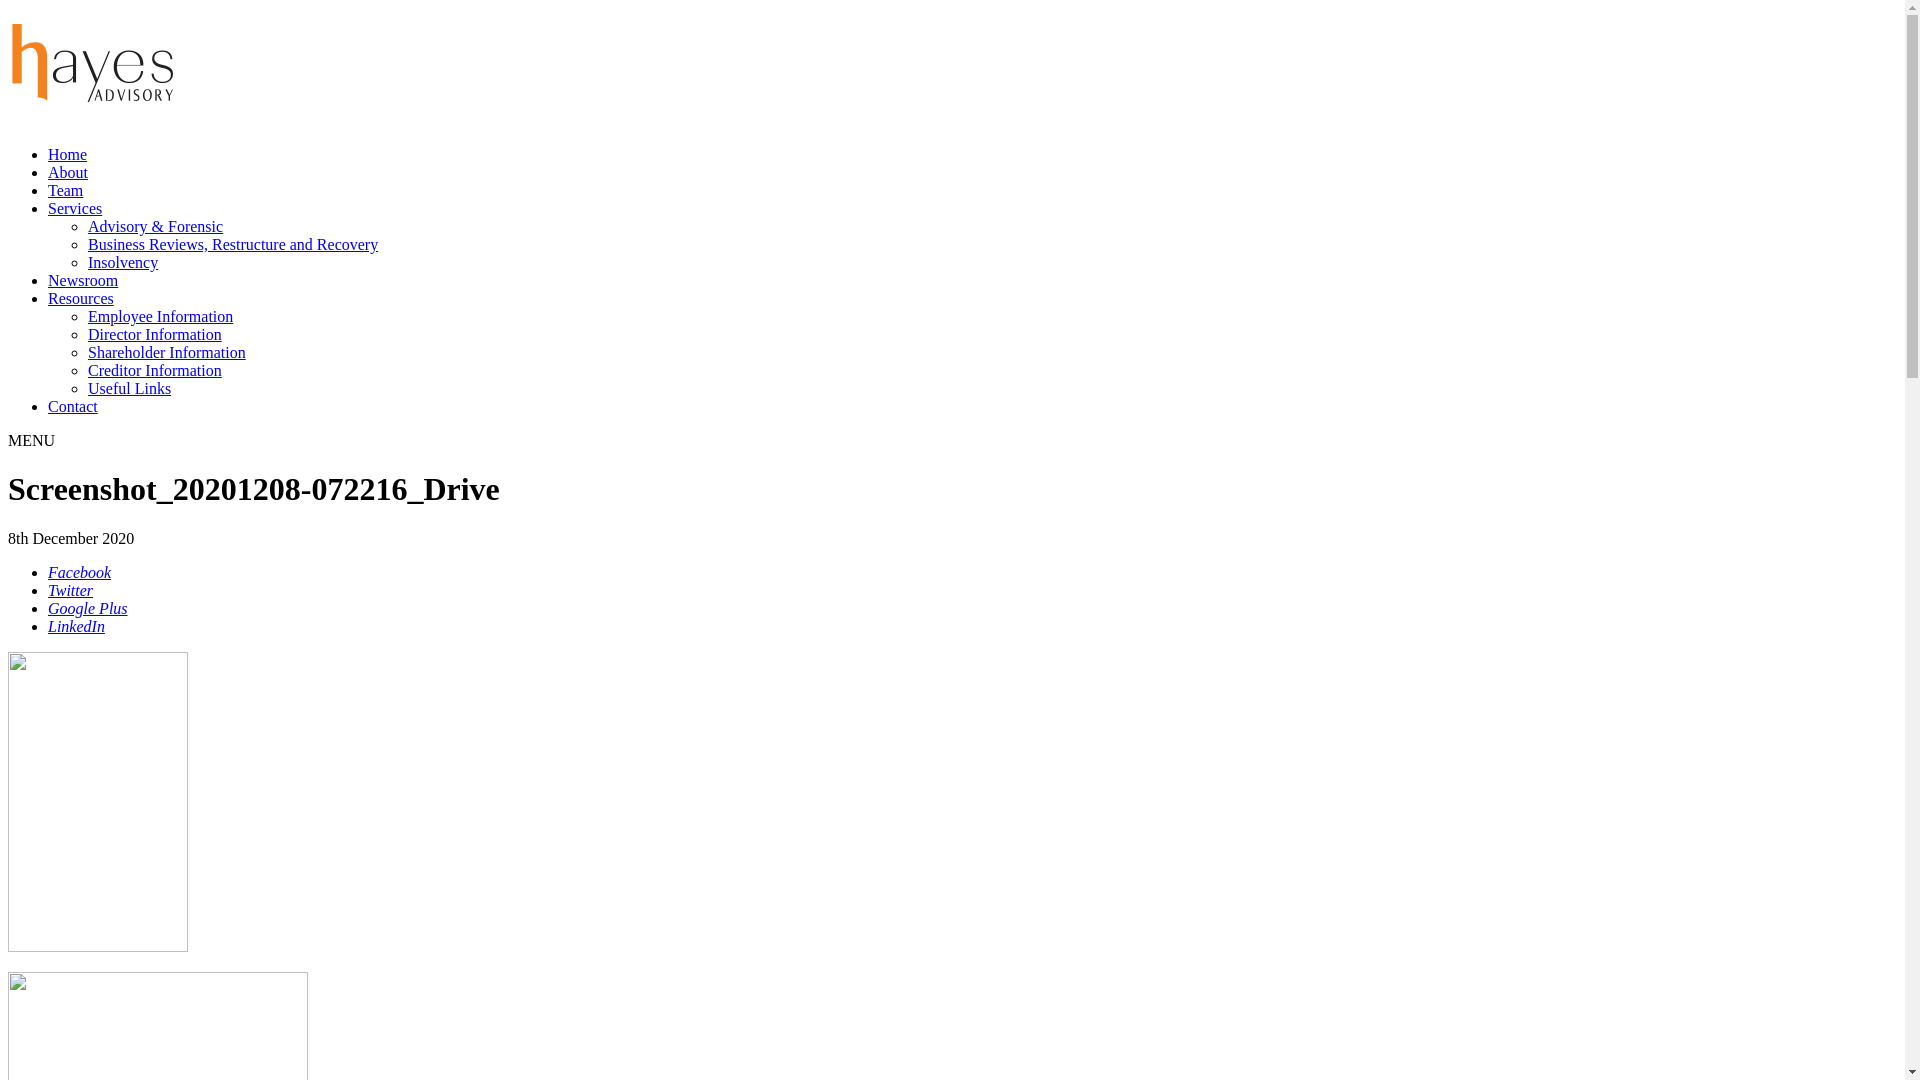  What do you see at coordinates (166, 352) in the screenshot?
I see `Shareholder Information` at bounding box center [166, 352].